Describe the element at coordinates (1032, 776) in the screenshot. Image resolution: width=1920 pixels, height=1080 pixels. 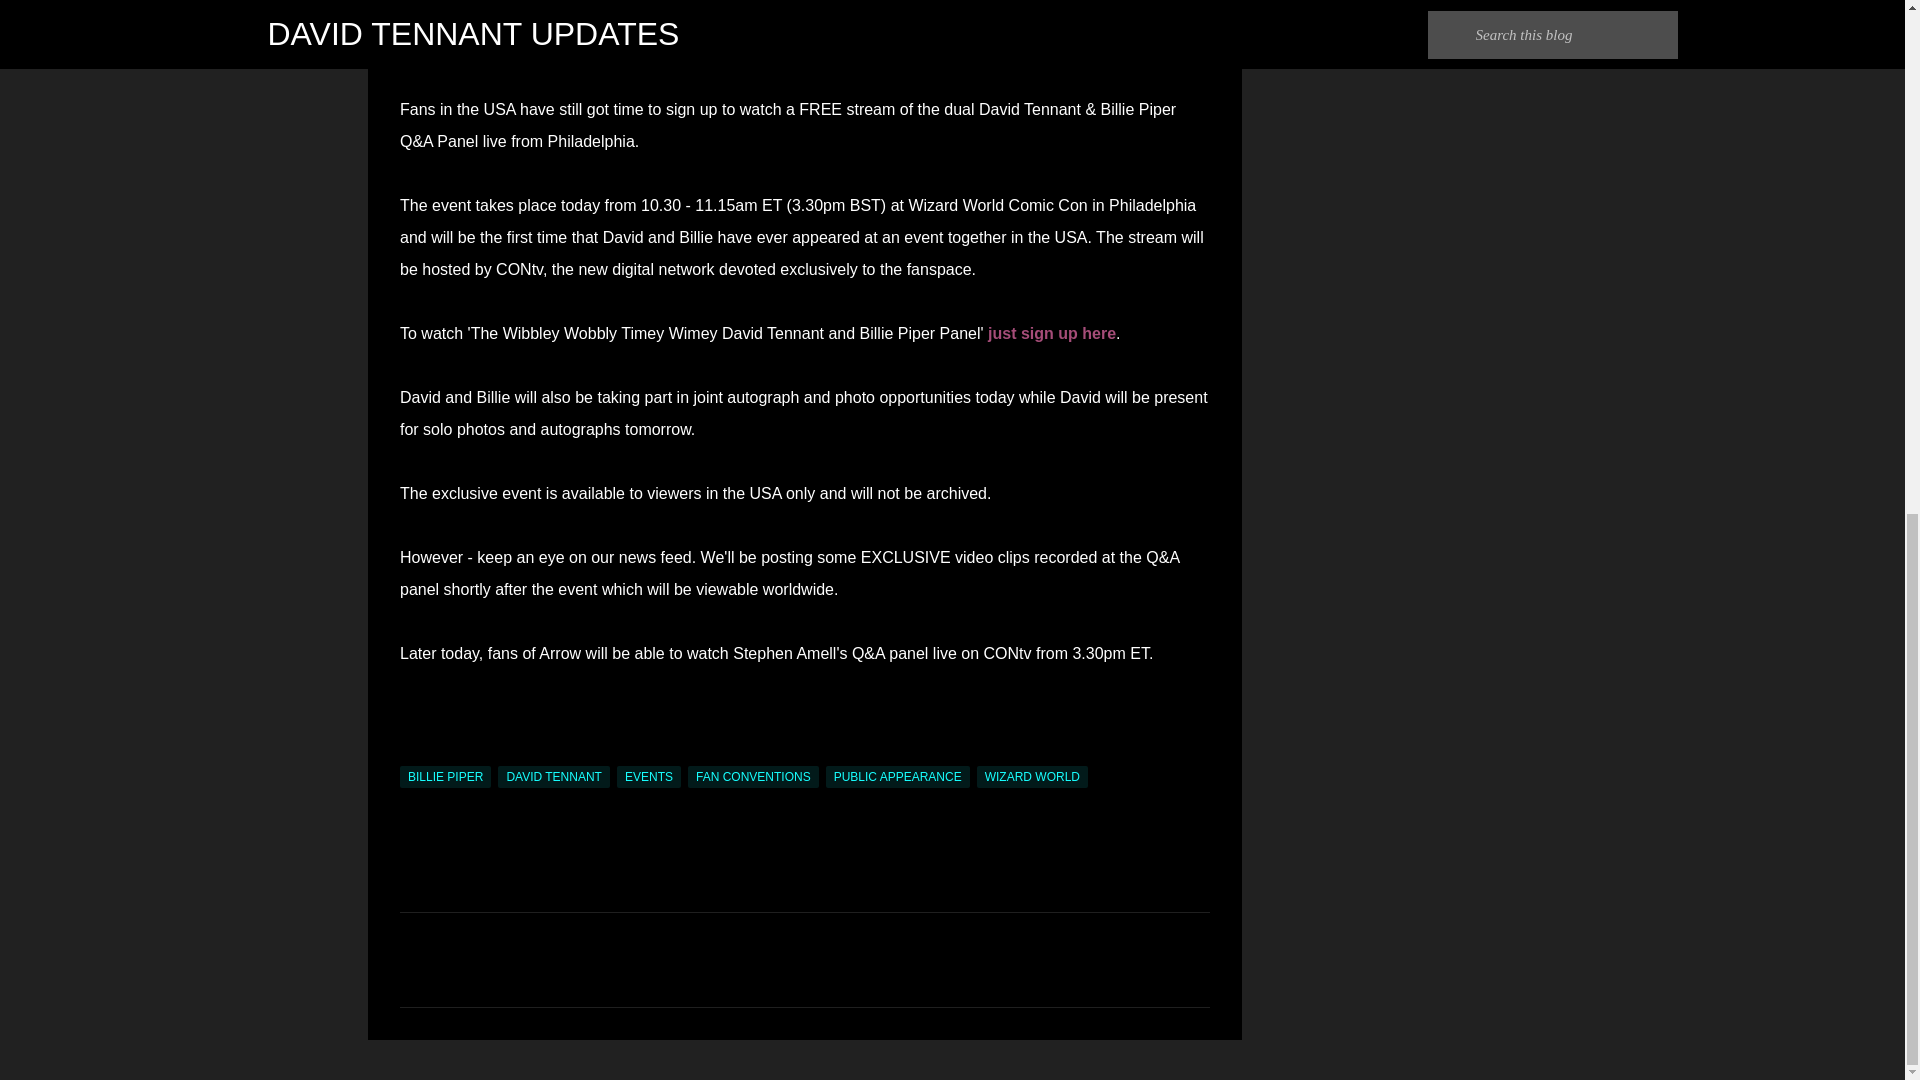
I see `WIZARD WORLD` at that location.